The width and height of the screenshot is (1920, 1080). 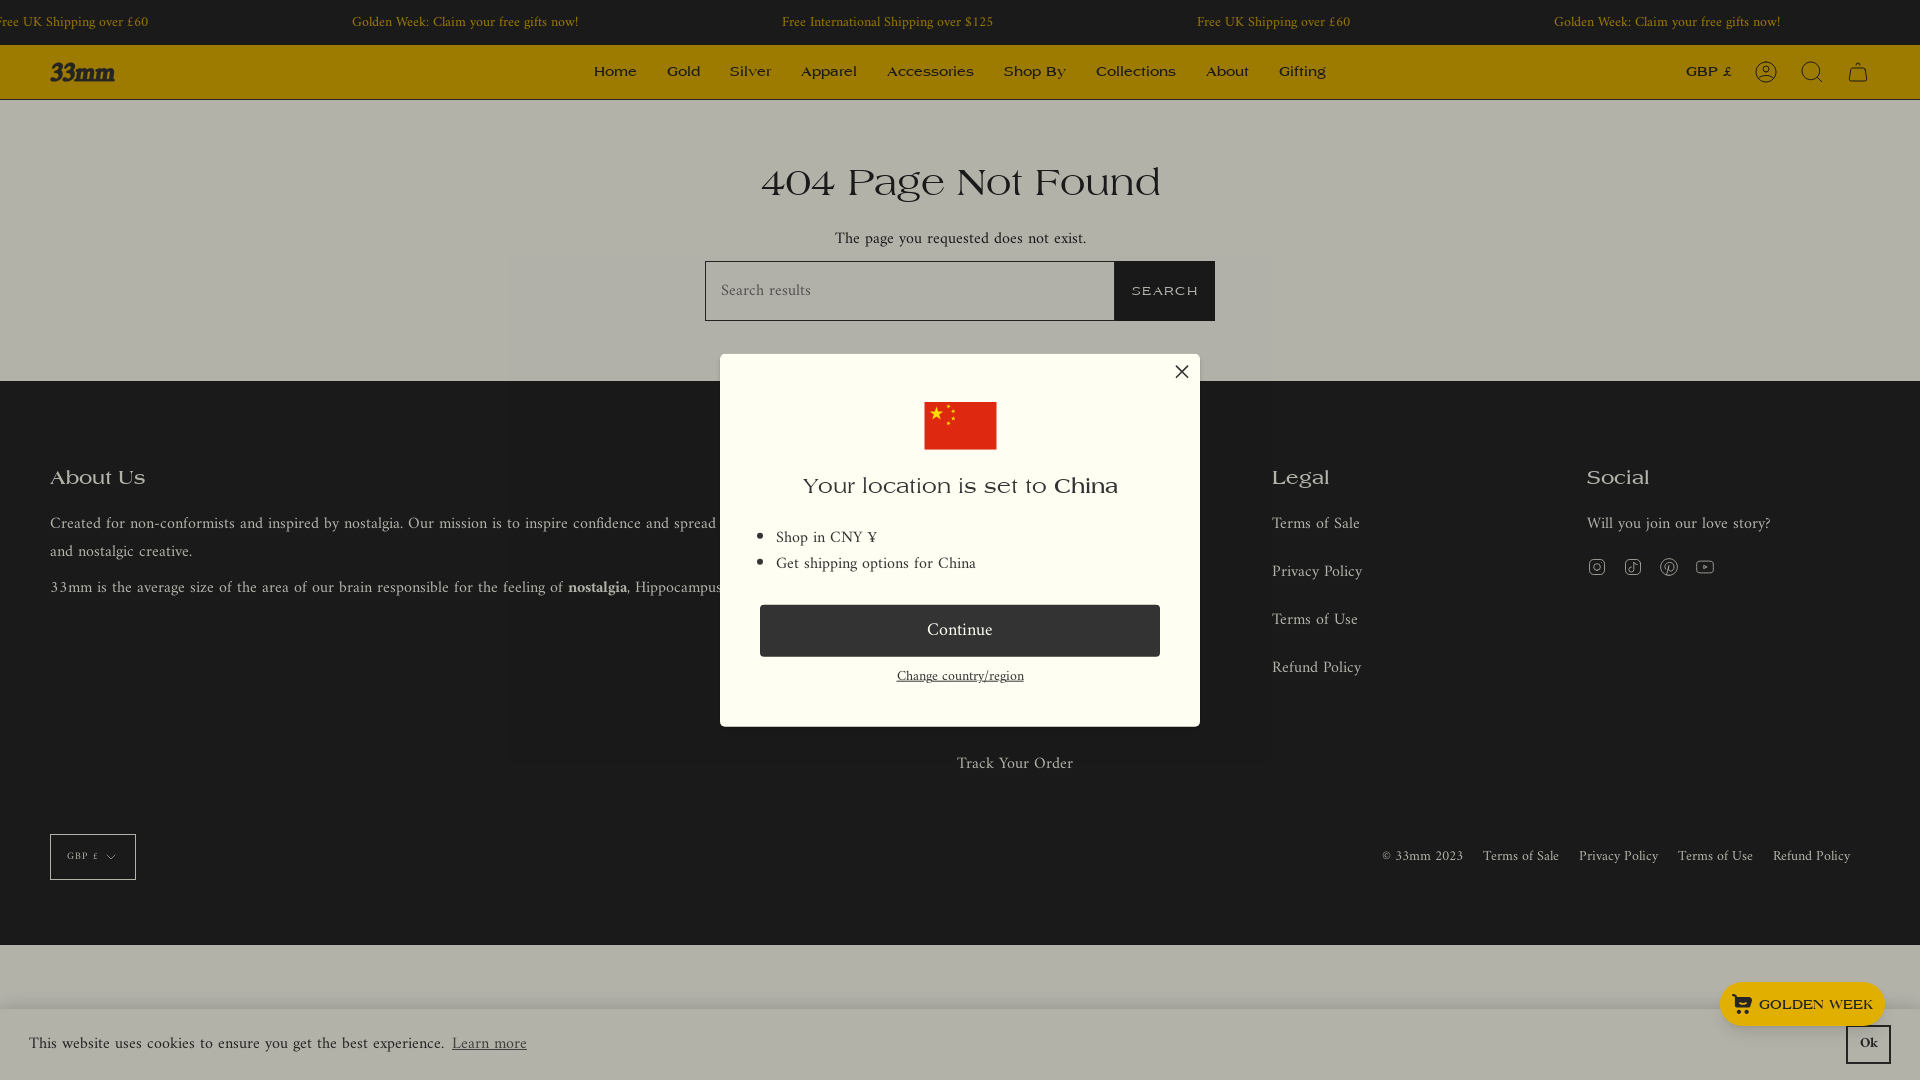 I want to click on FAQs, so click(x=974, y=620).